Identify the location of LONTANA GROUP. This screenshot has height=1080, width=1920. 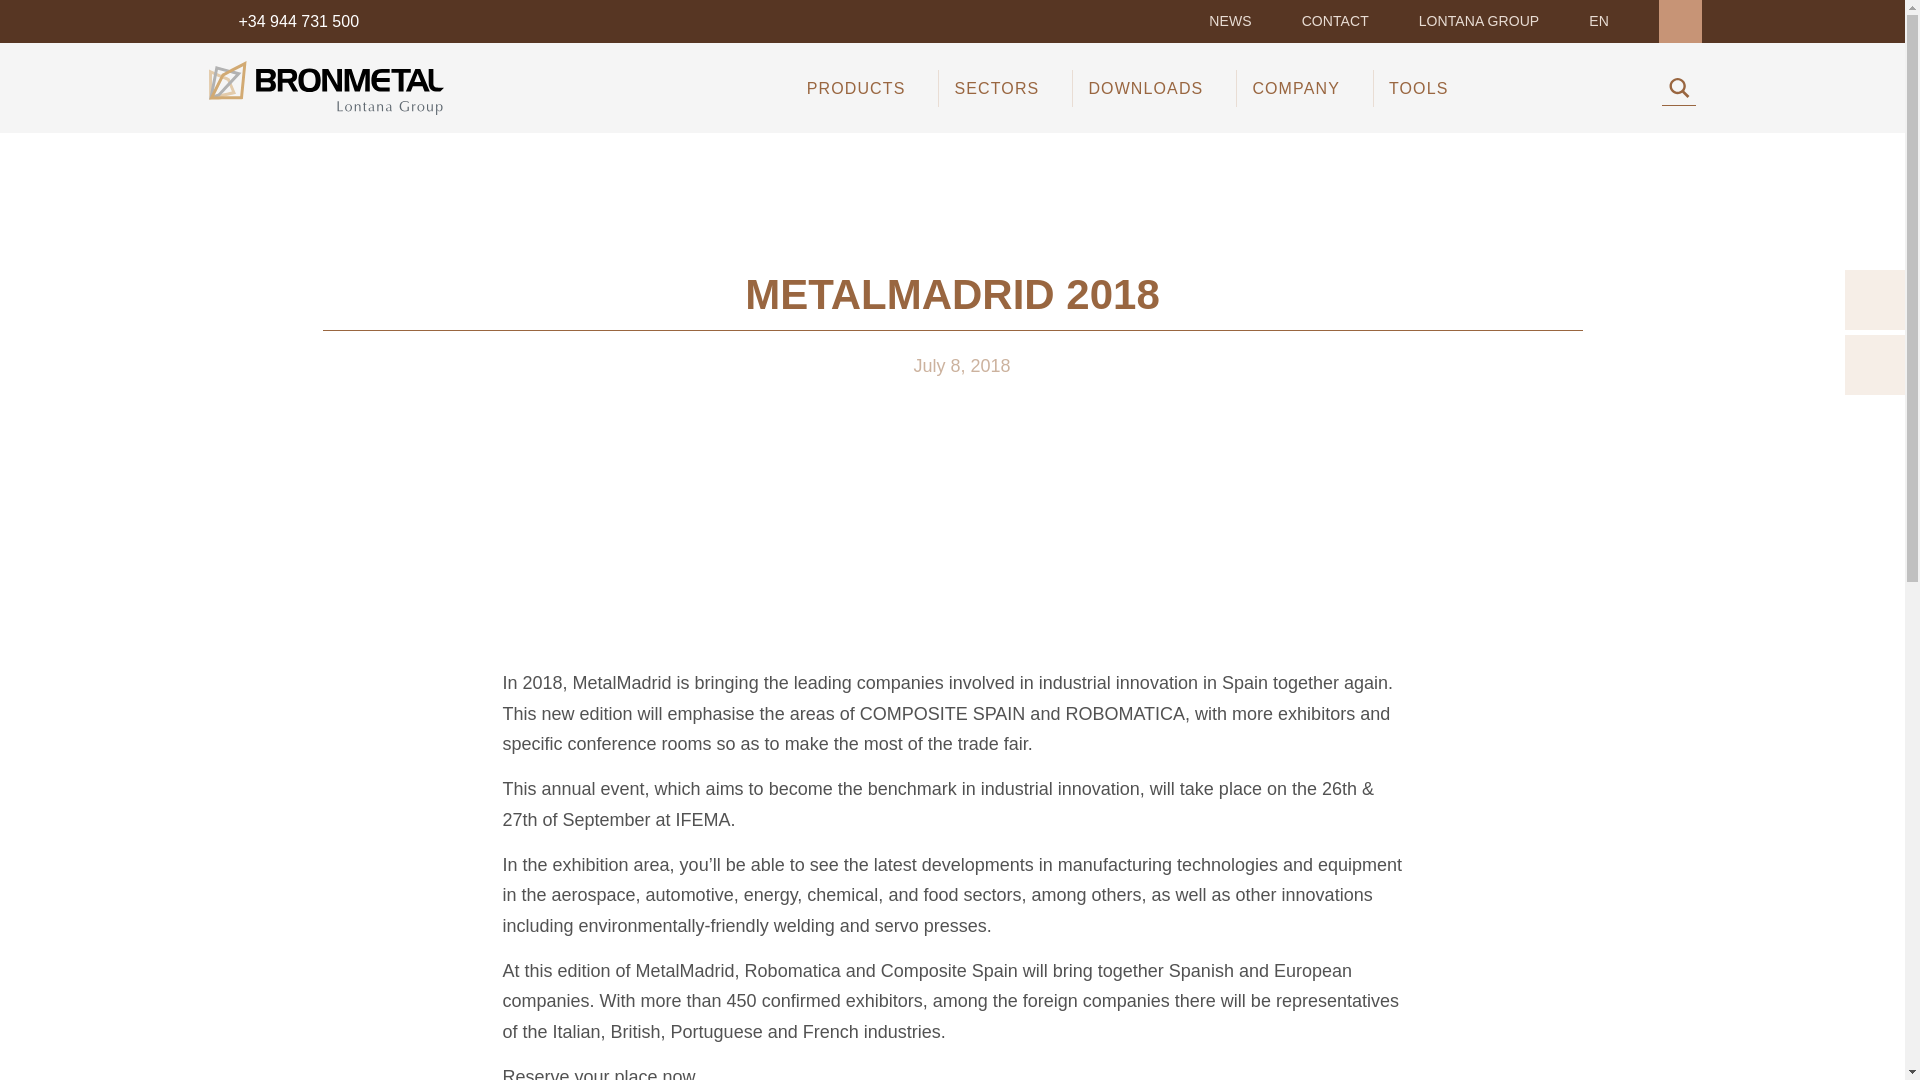
(1478, 22).